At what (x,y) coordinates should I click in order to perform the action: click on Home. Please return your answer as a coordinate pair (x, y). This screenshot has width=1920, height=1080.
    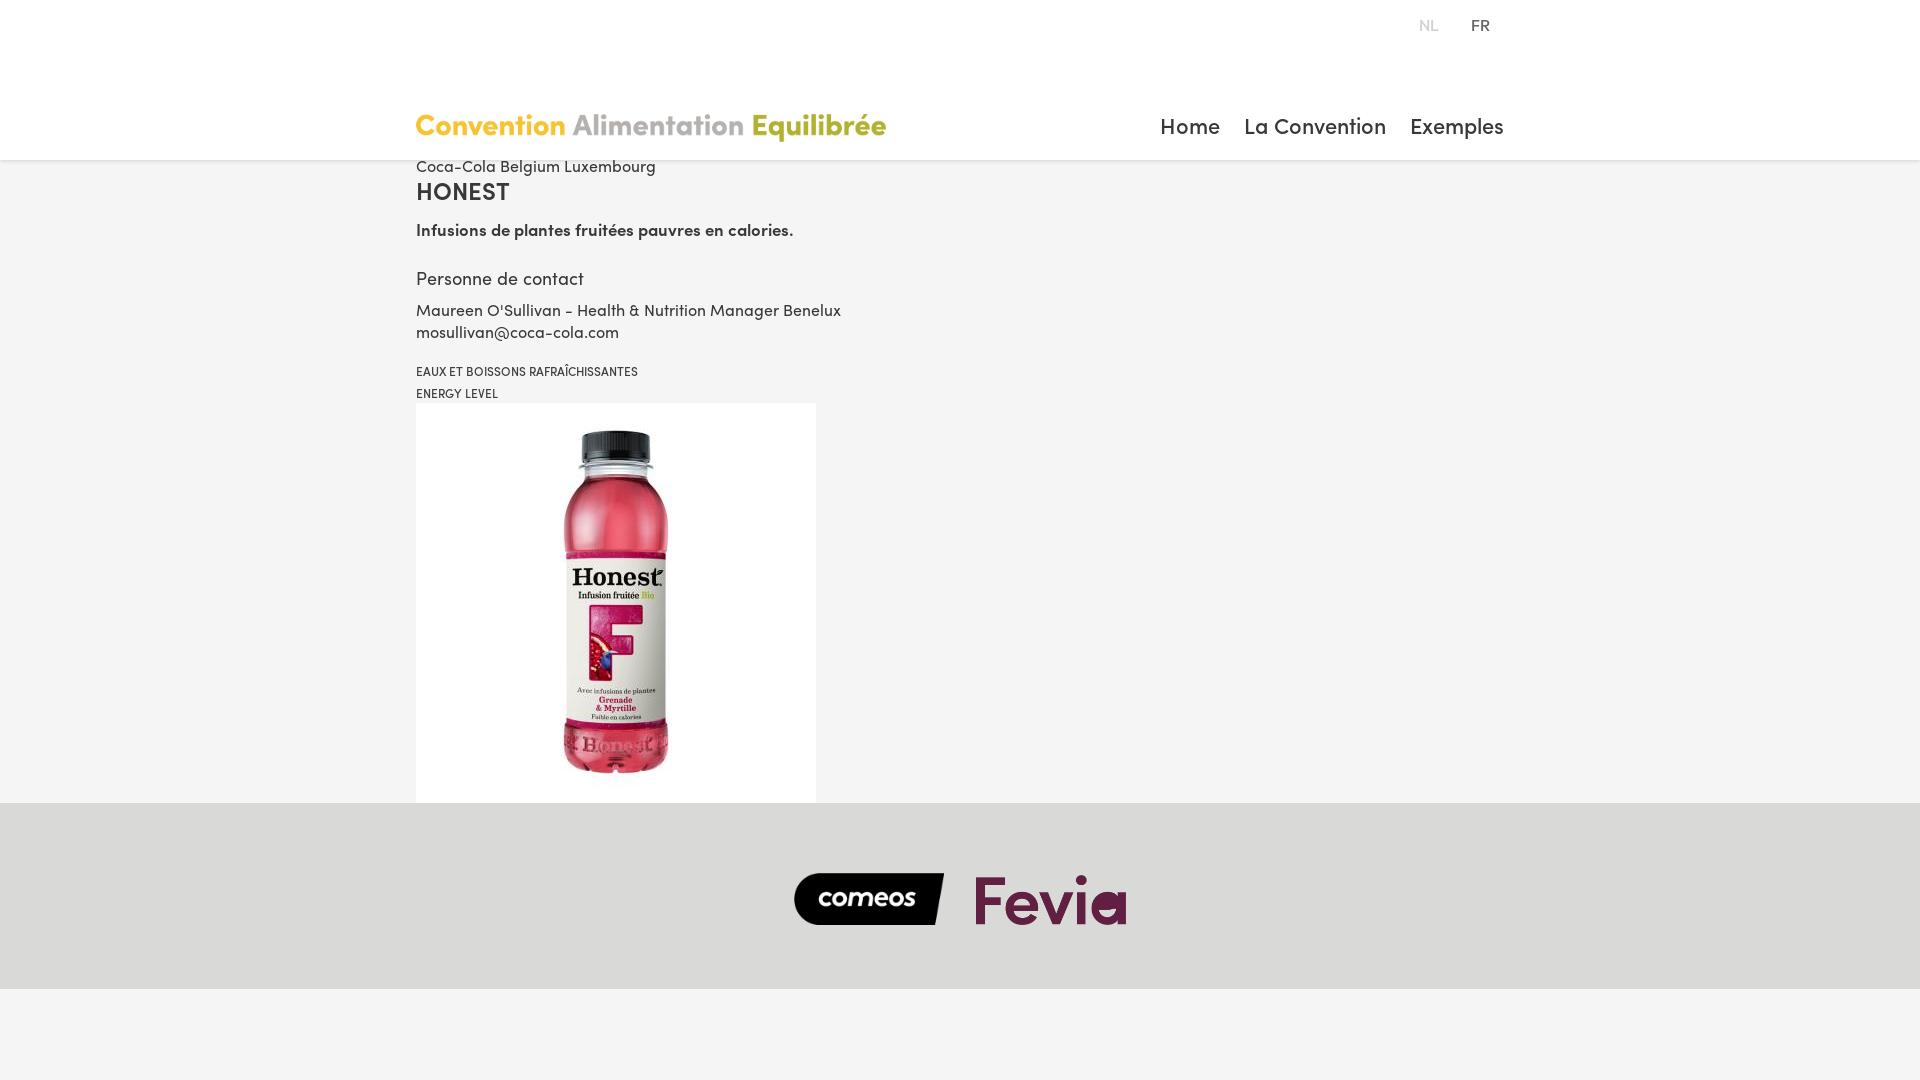
    Looking at the image, I should click on (1190, 137).